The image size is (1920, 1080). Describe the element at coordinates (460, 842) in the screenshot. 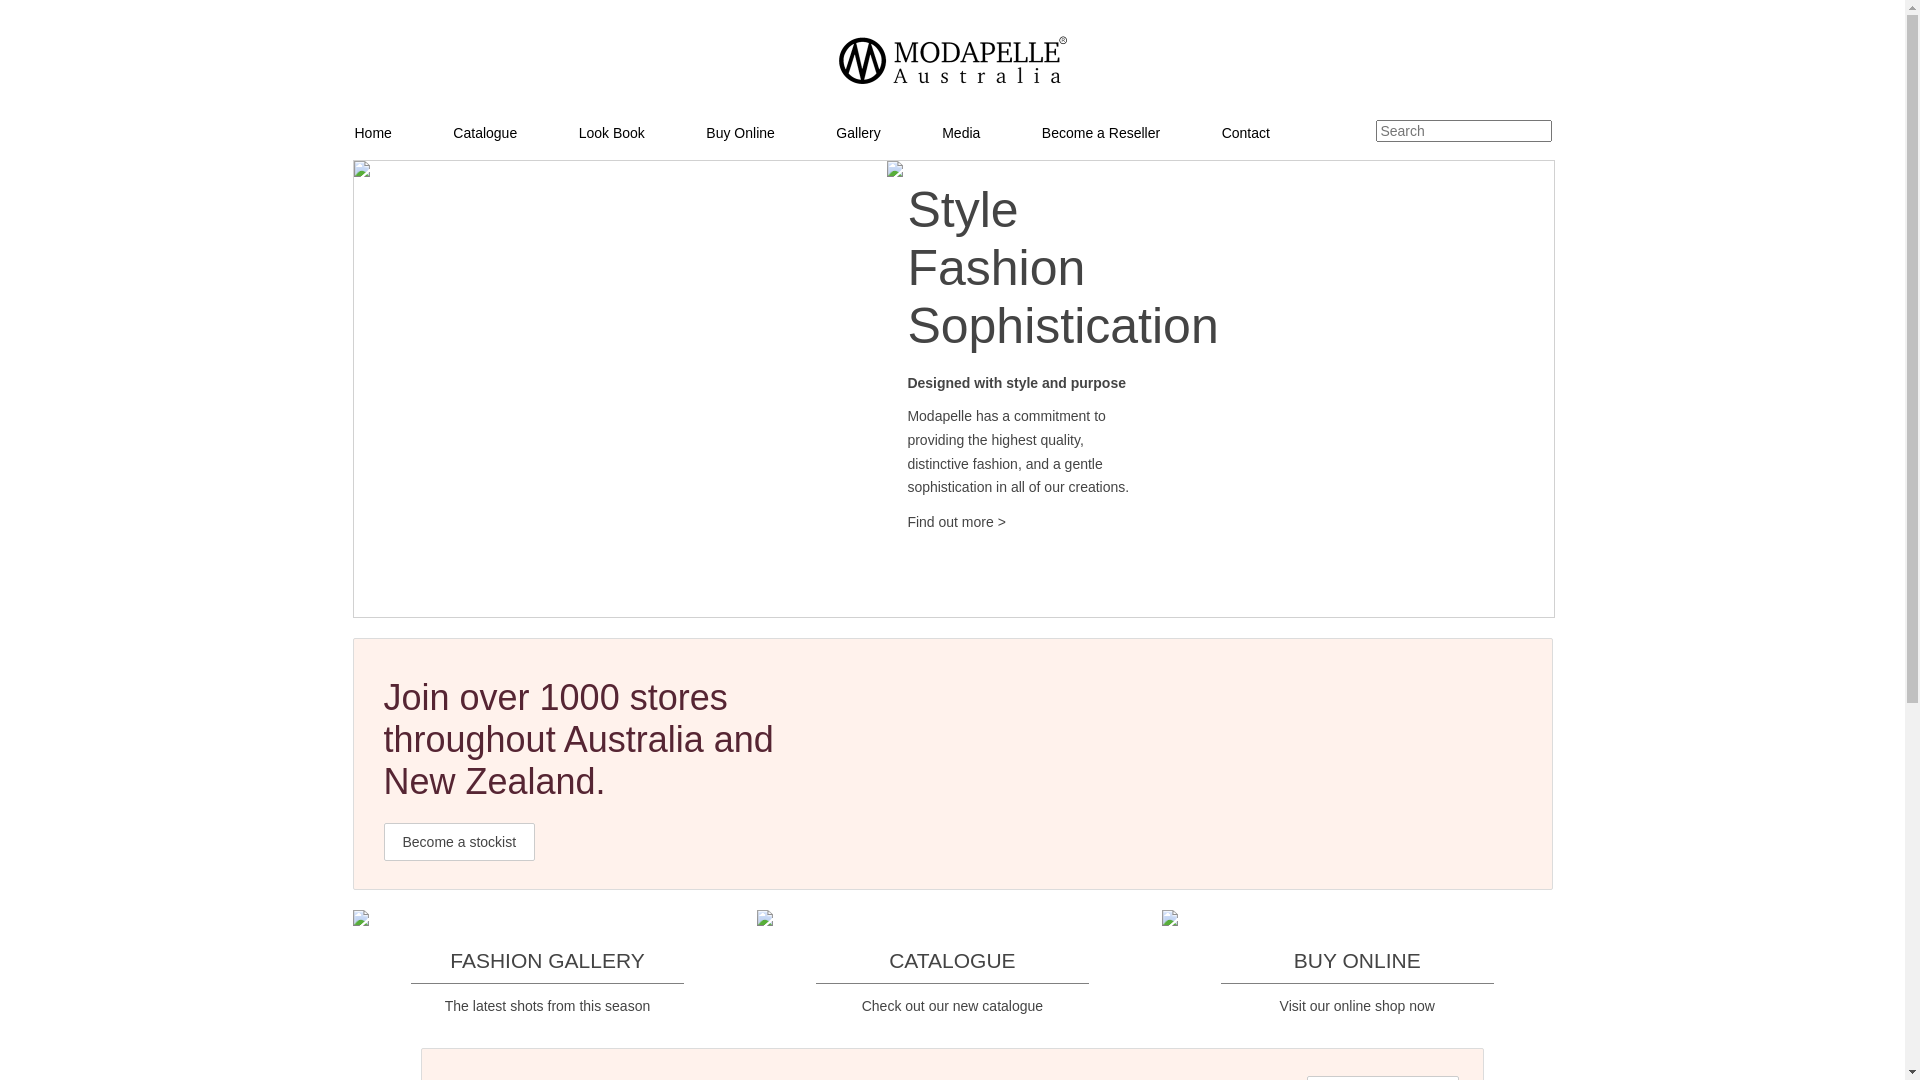

I see `Become a stockist` at that location.